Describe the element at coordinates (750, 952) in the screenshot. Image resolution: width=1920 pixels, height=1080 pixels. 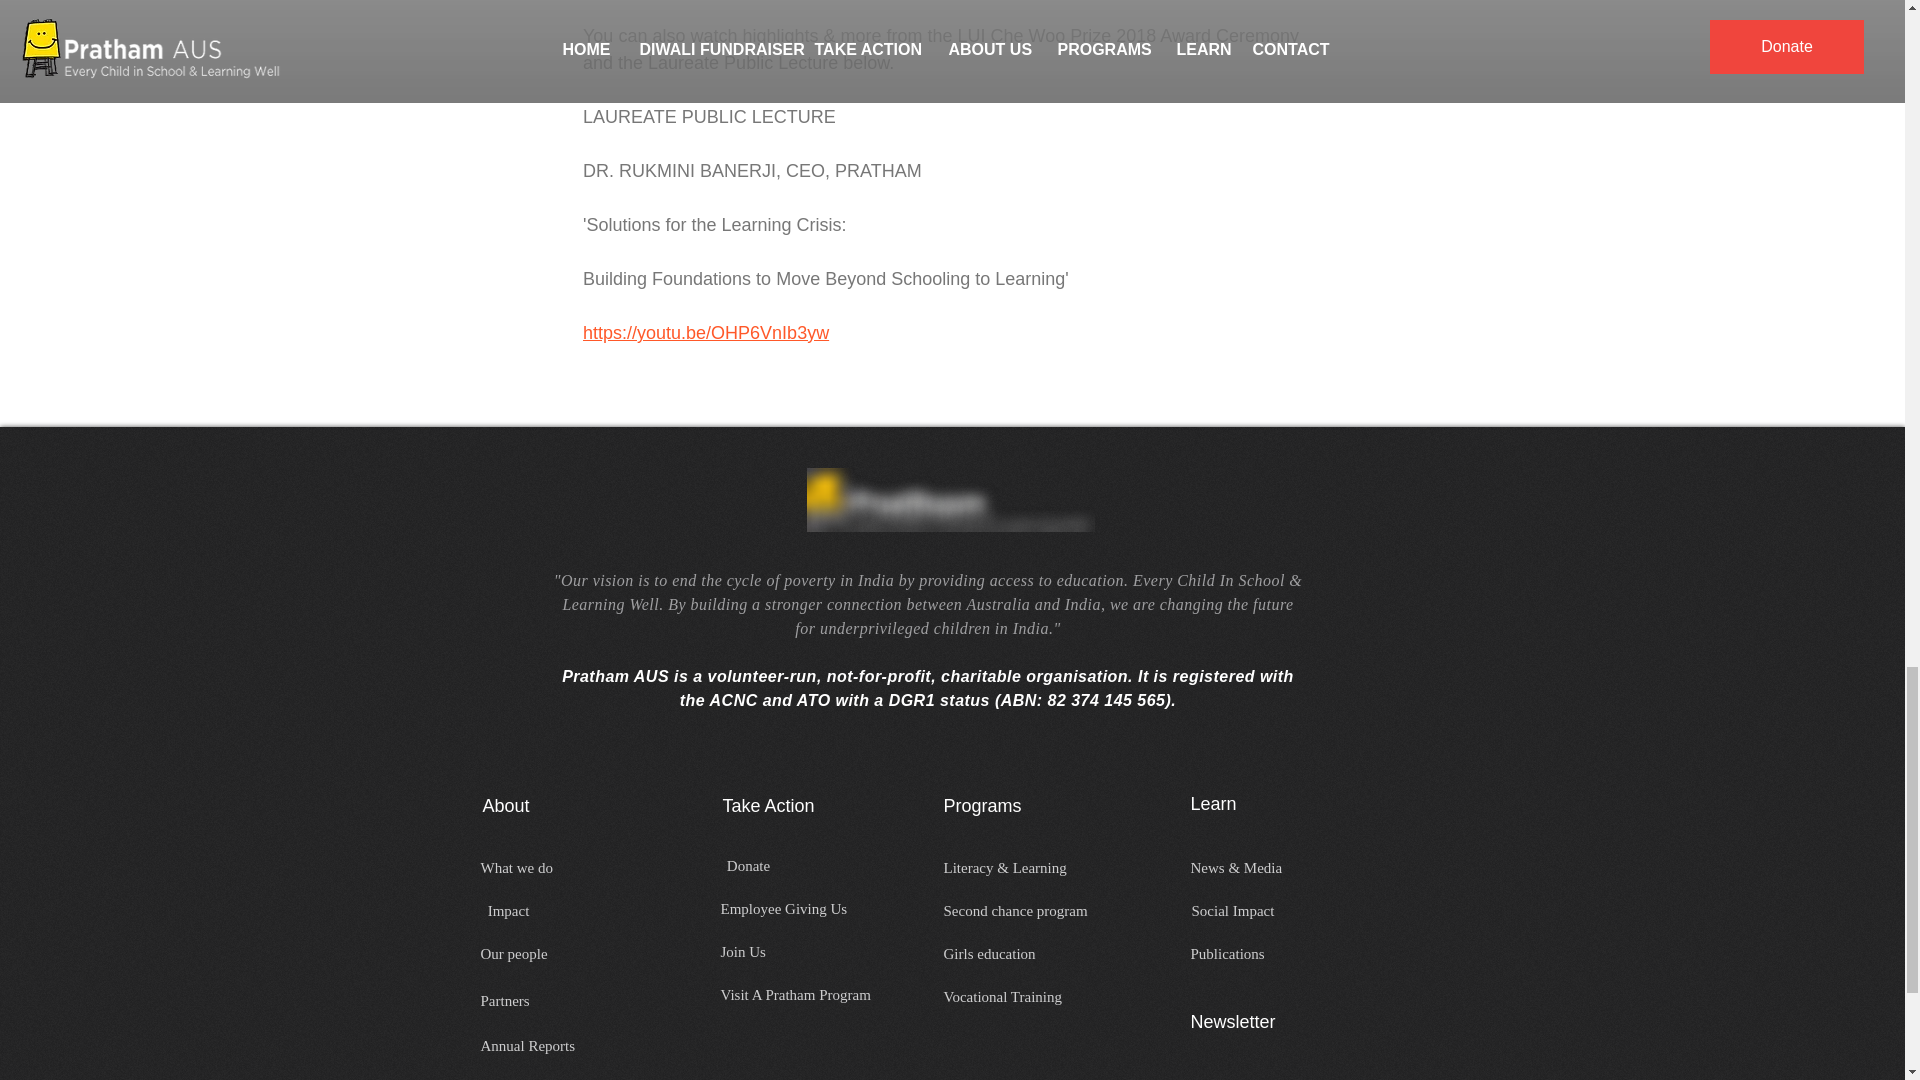
I see `Join Us` at that location.